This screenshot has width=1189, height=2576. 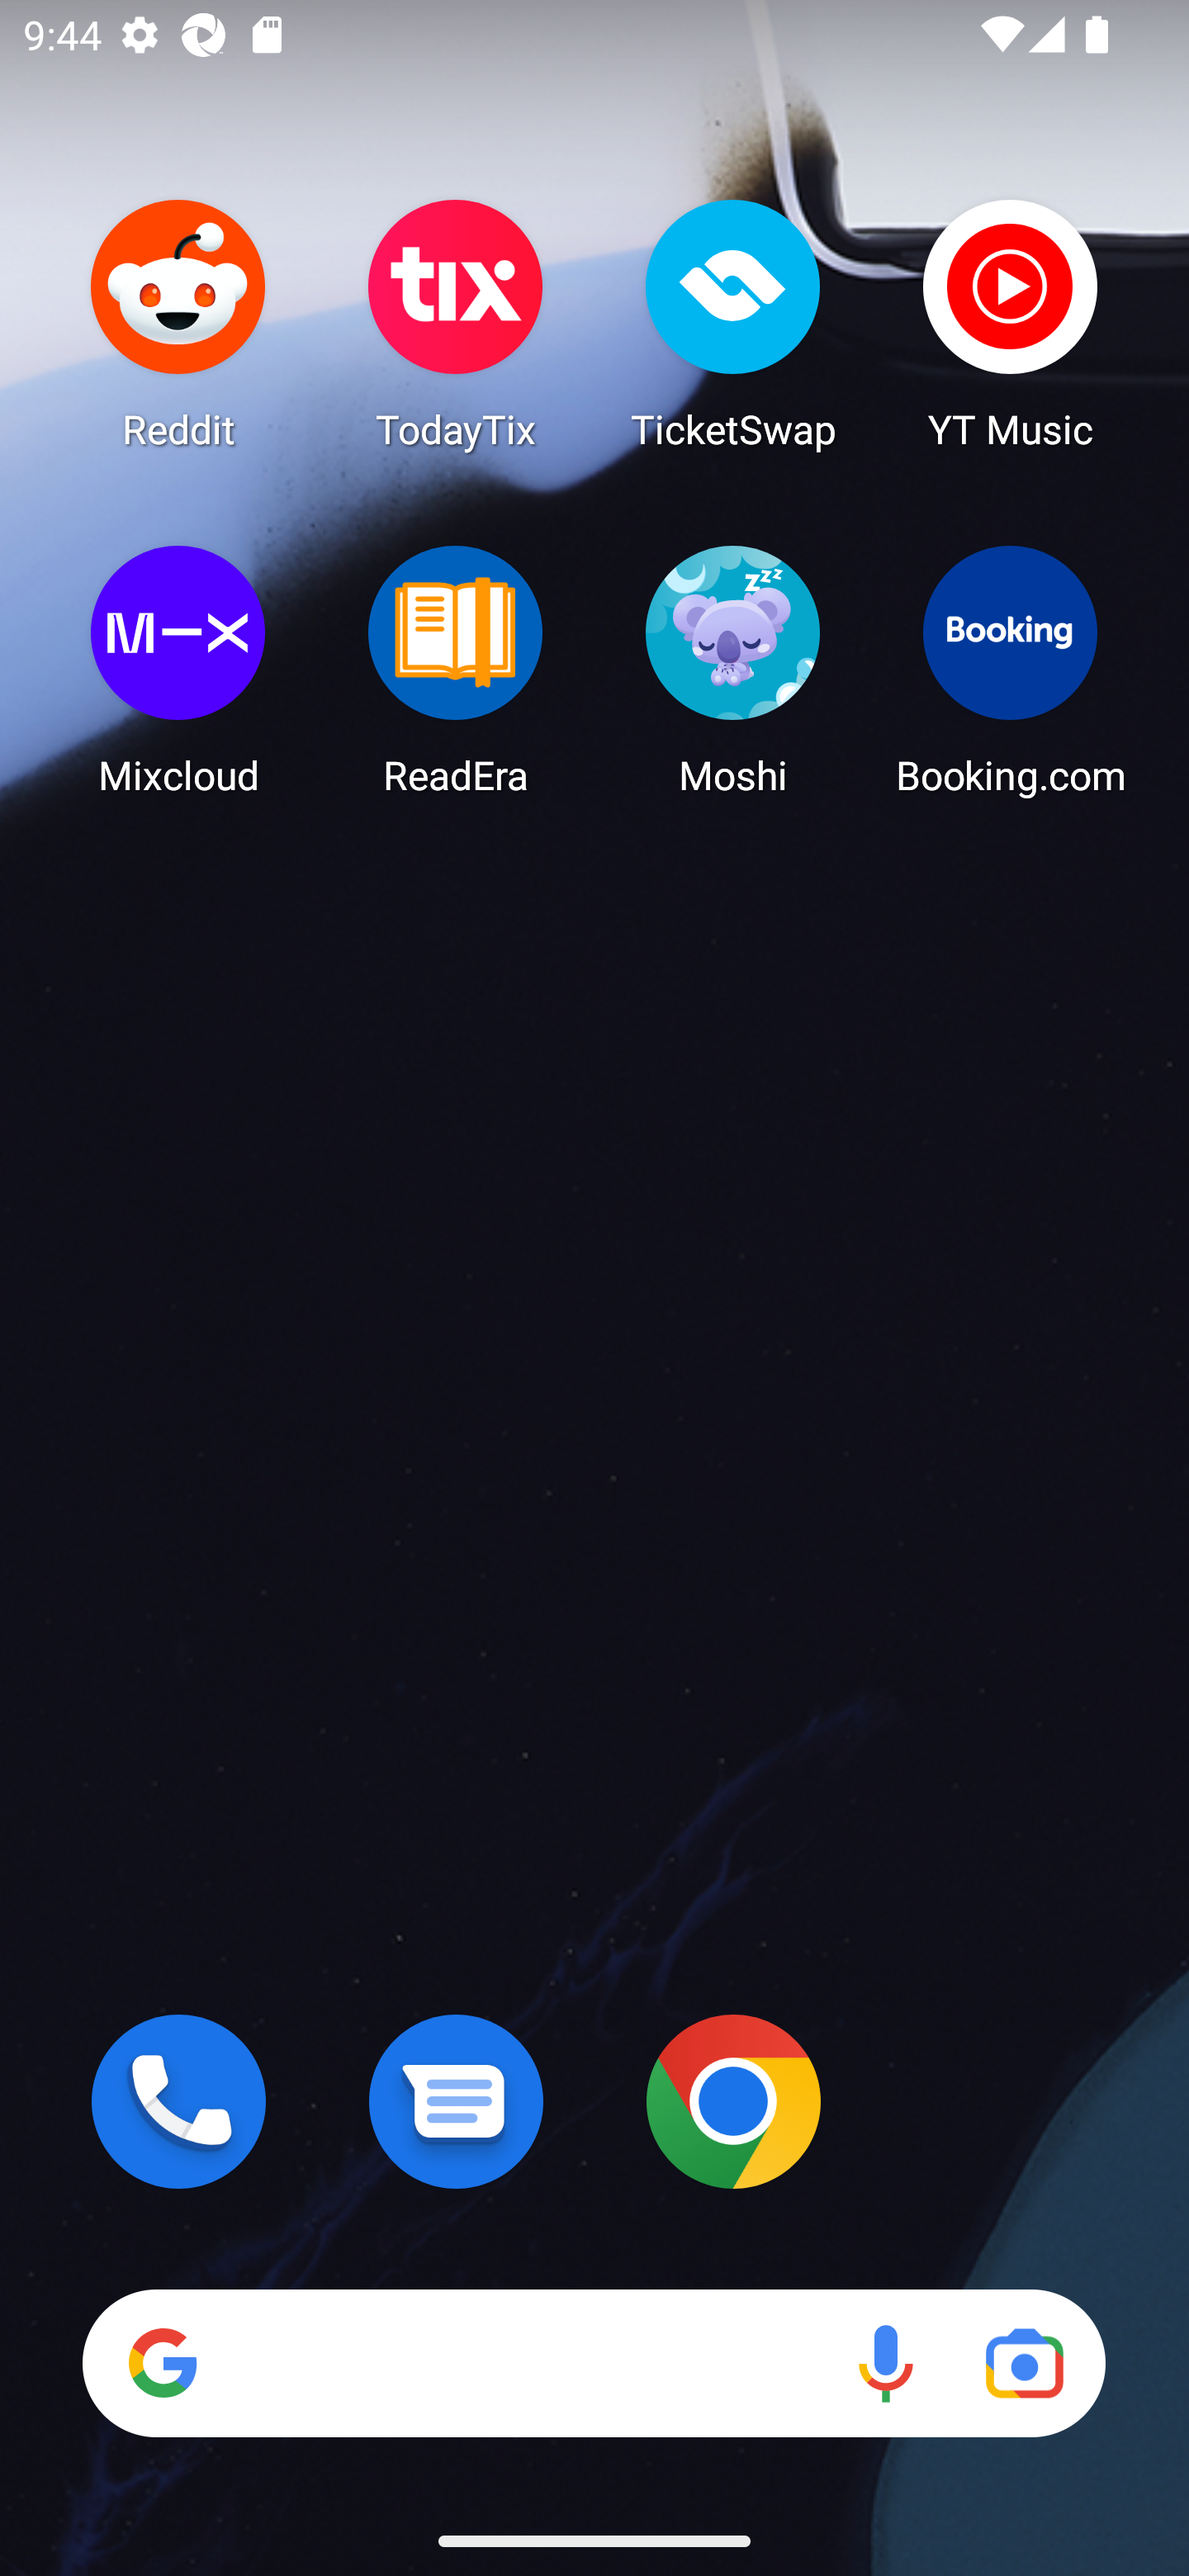 I want to click on Voice search, so click(x=885, y=2363).